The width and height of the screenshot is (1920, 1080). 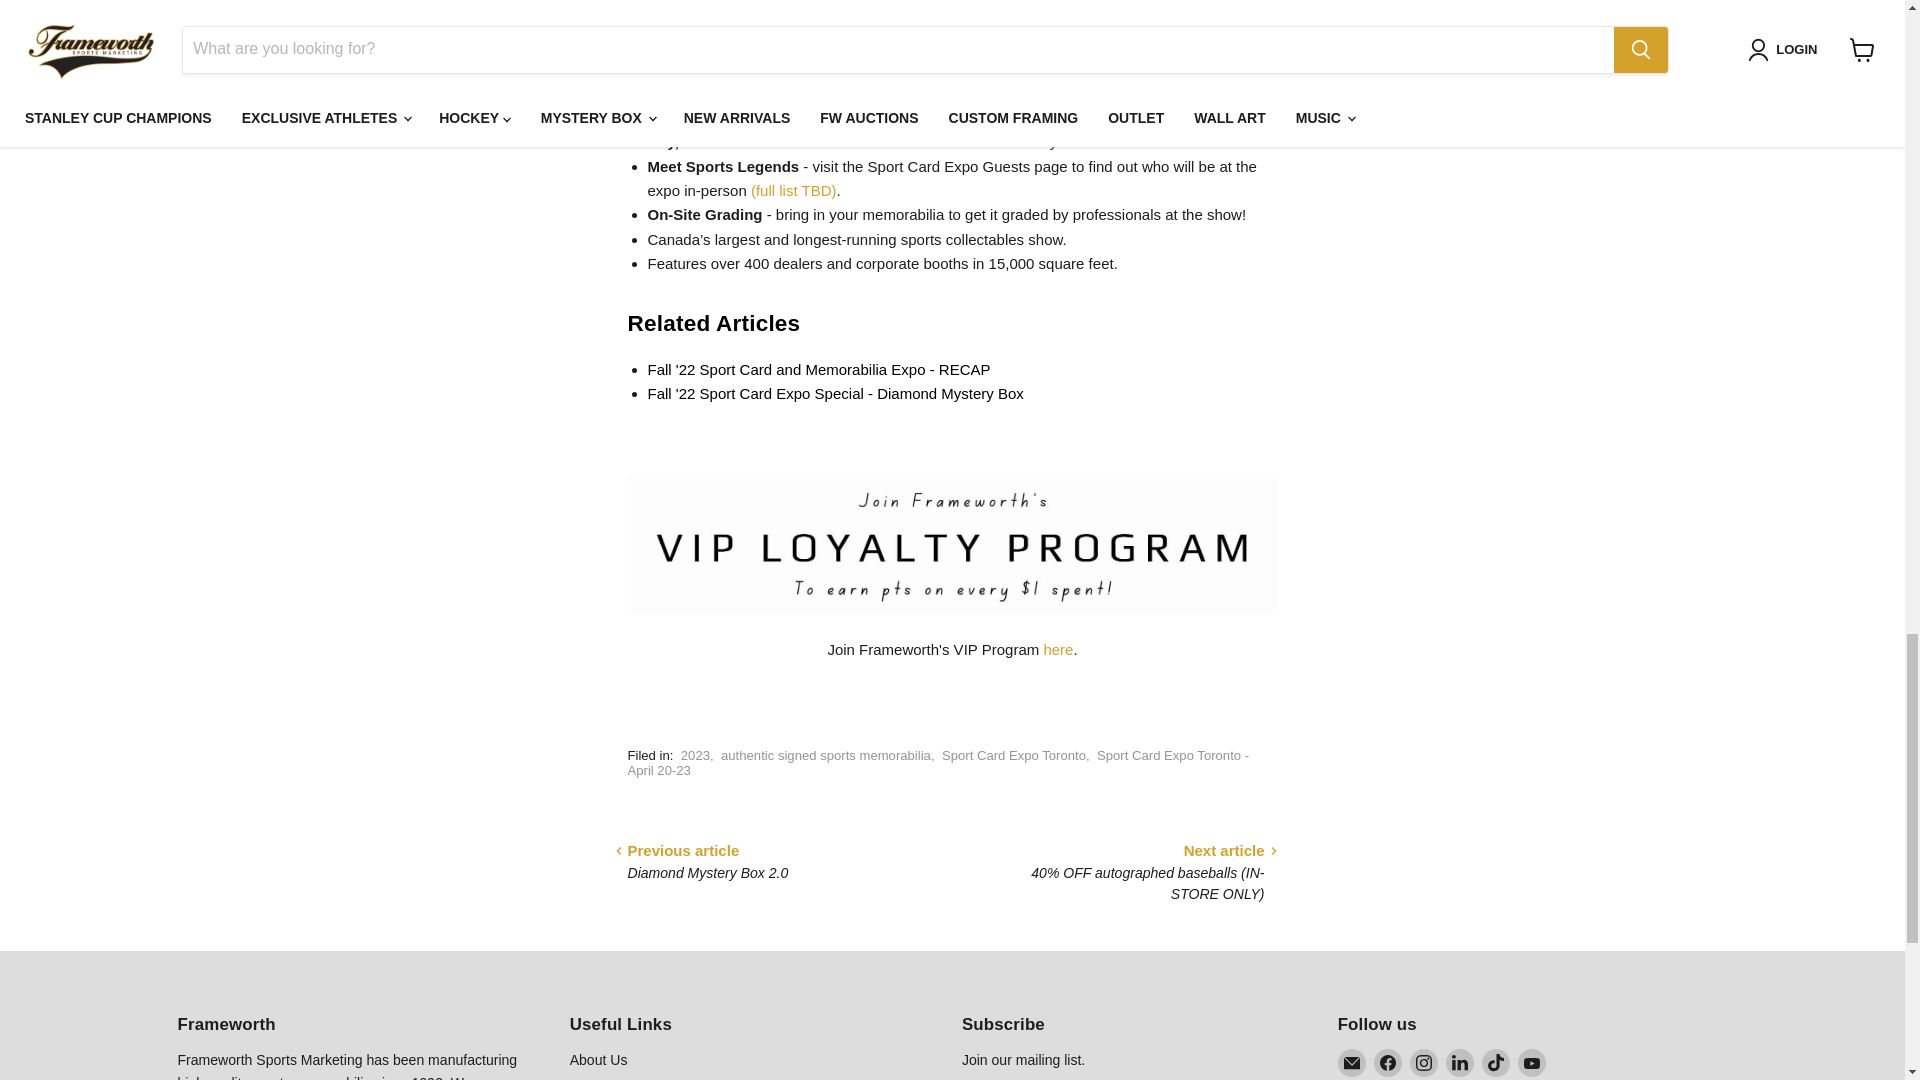 What do you see at coordinates (1496, 1062) in the screenshot?
I see `TikTok` at bounding box center [1496, 1062].